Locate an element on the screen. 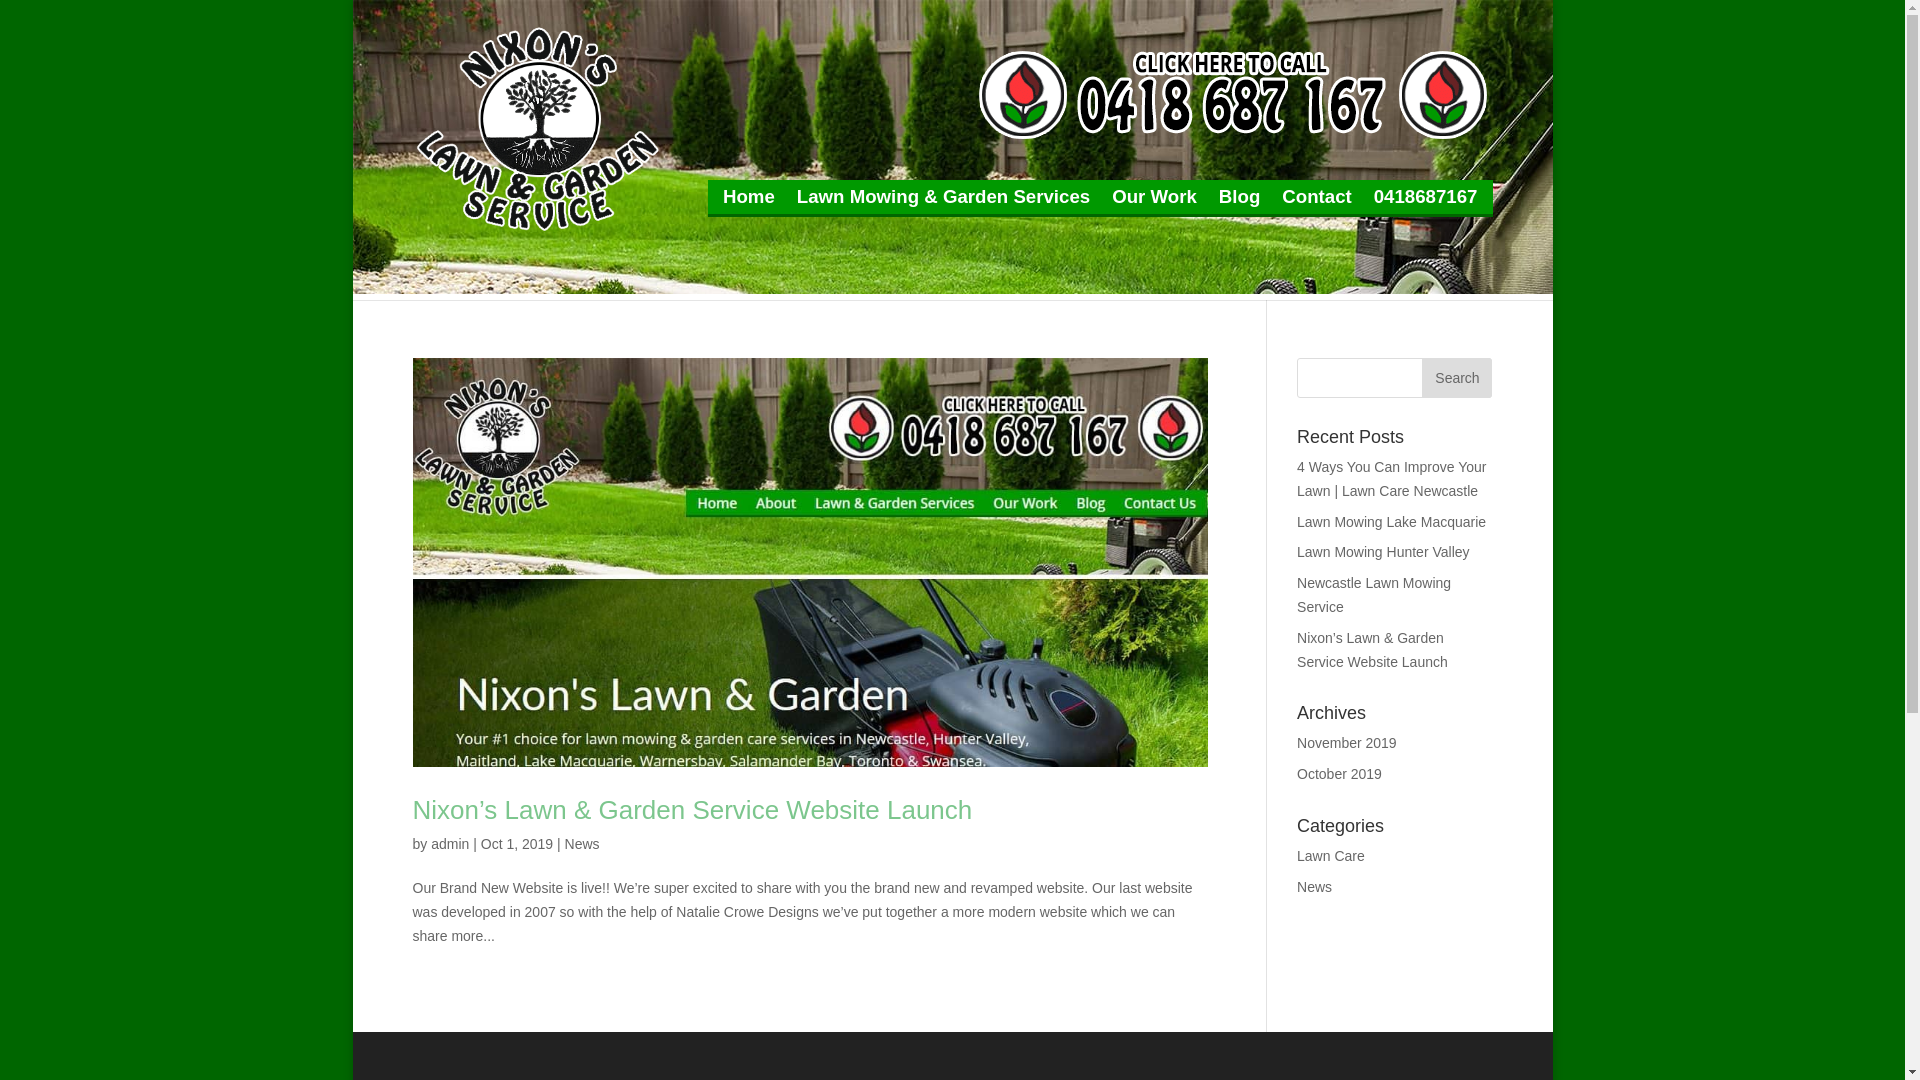 The height and width of the screenshot is (1080, 1920). Blog is located at coordinates (1240, 197).